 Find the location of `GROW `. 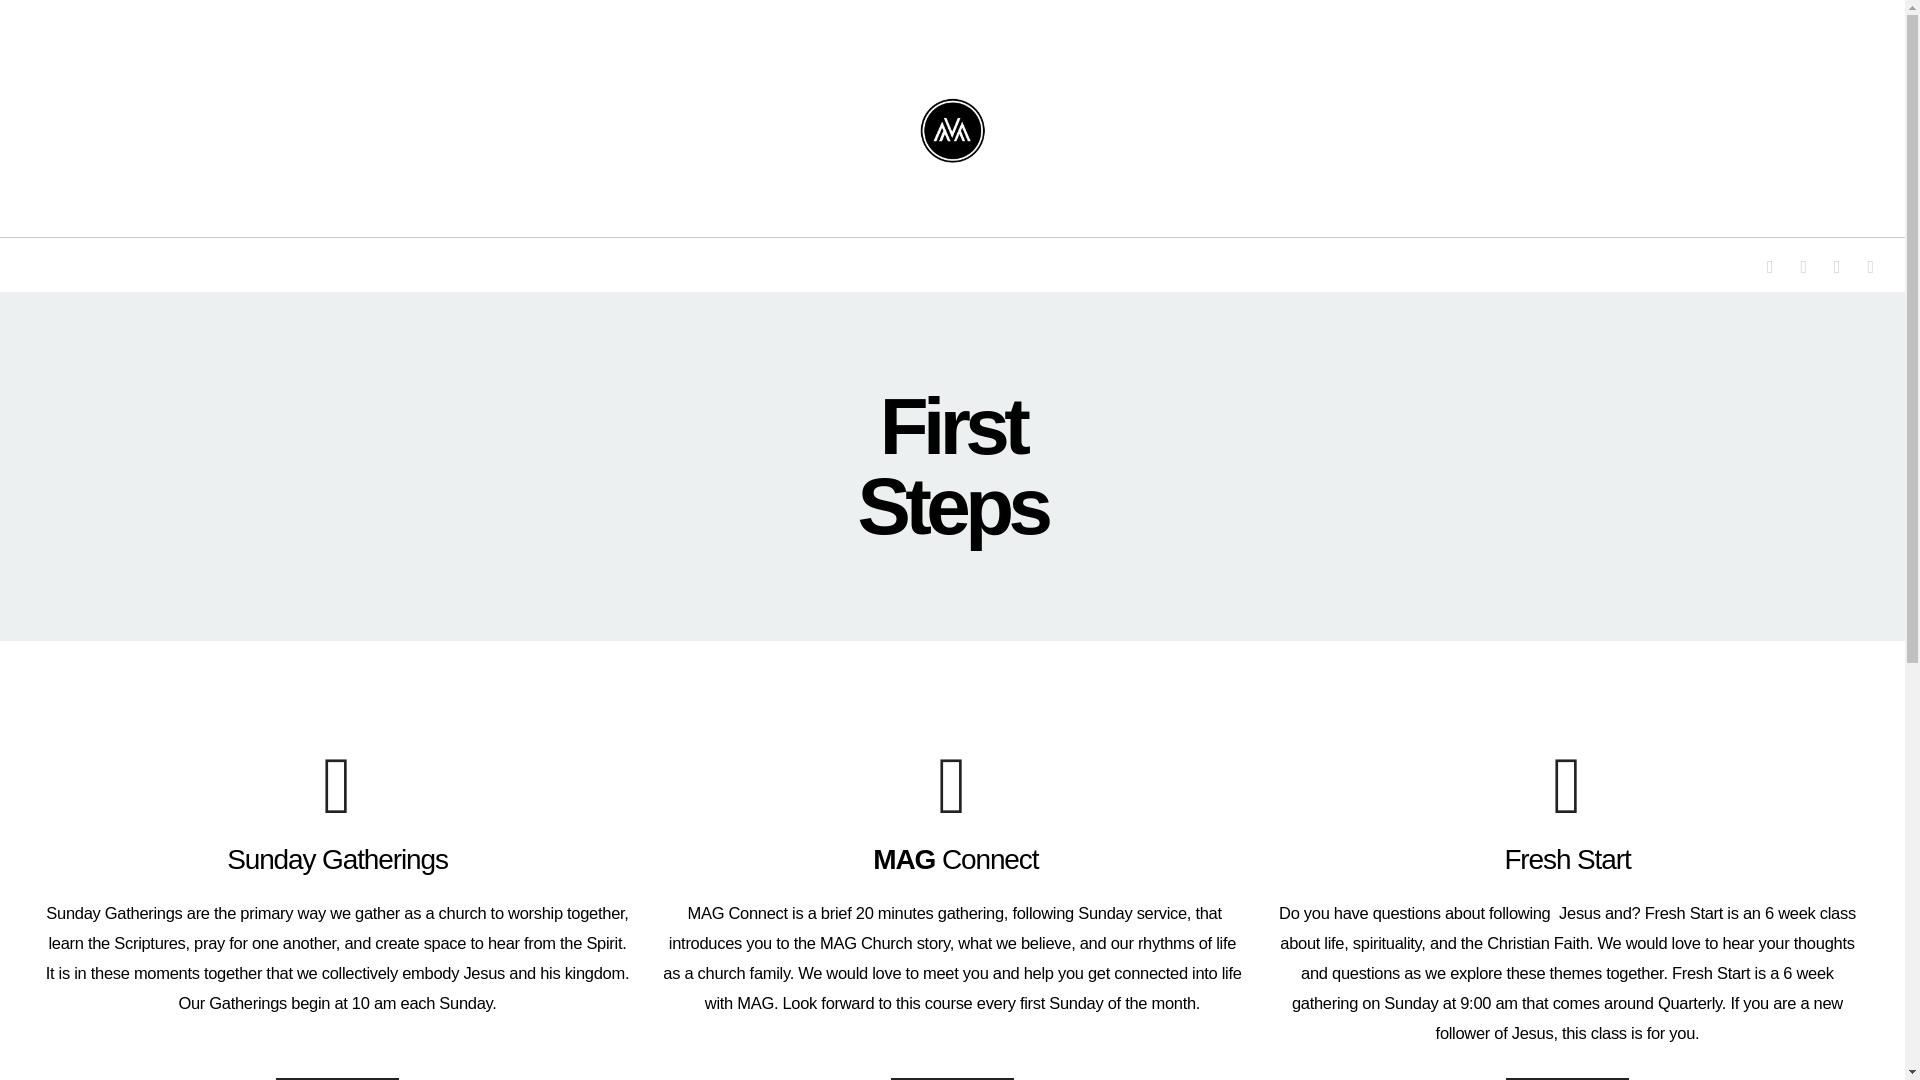

GROW  is located at coordinates (933, 252).